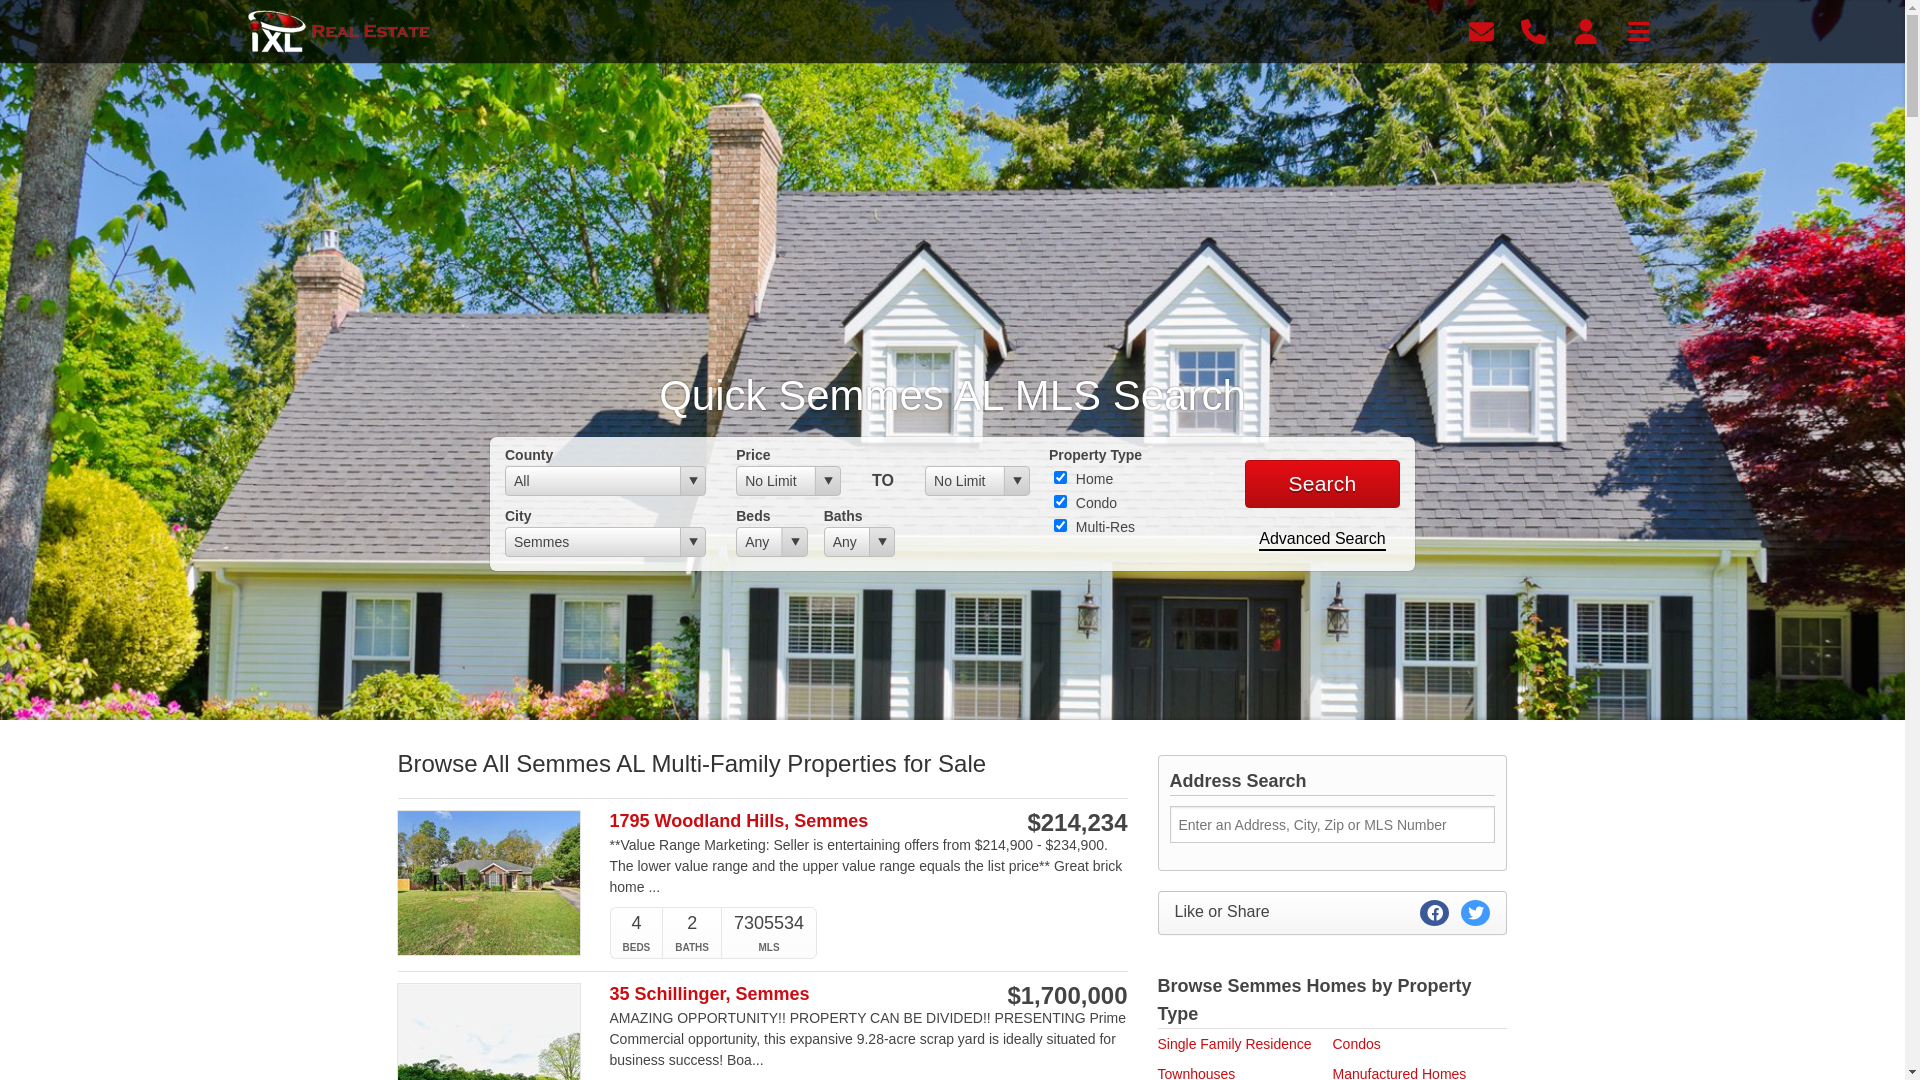 The width and height of the screenshot is (1920, 1080). What do you see at coordinates (1333, 913) in the screenshot?
I see `Like or Share` at bounding box center [1333, 913].